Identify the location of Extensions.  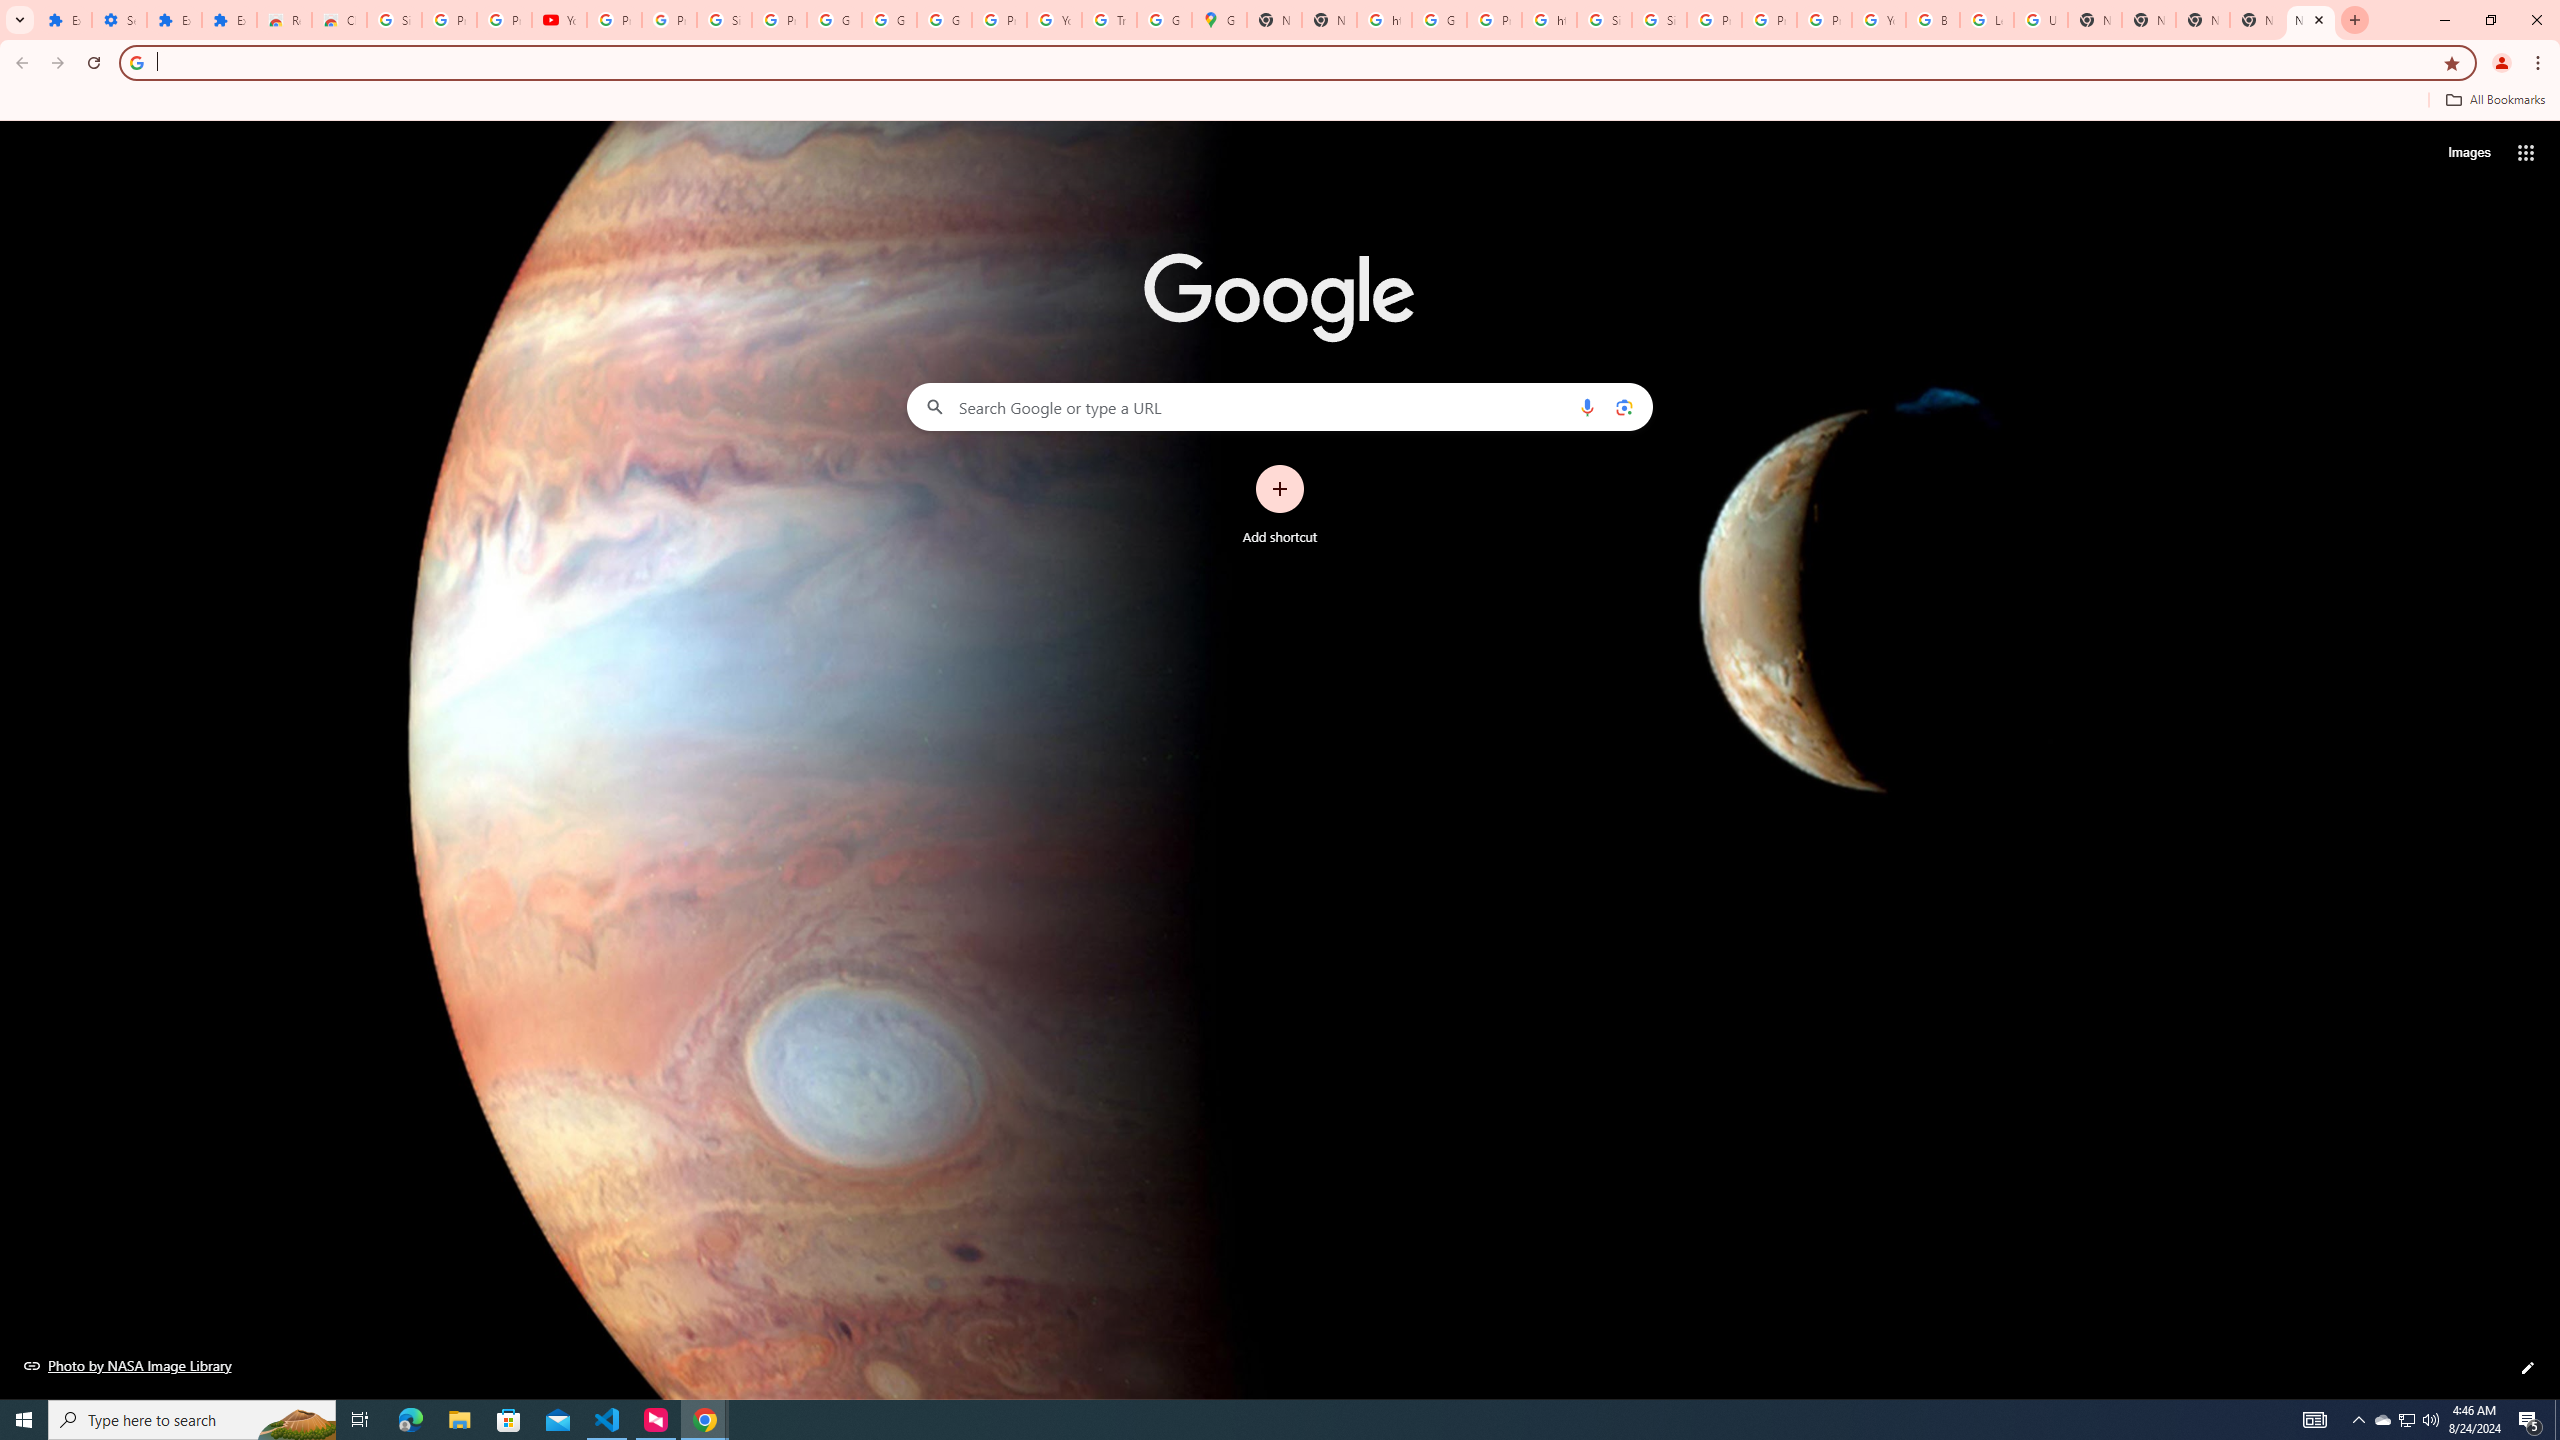
(174, 20).